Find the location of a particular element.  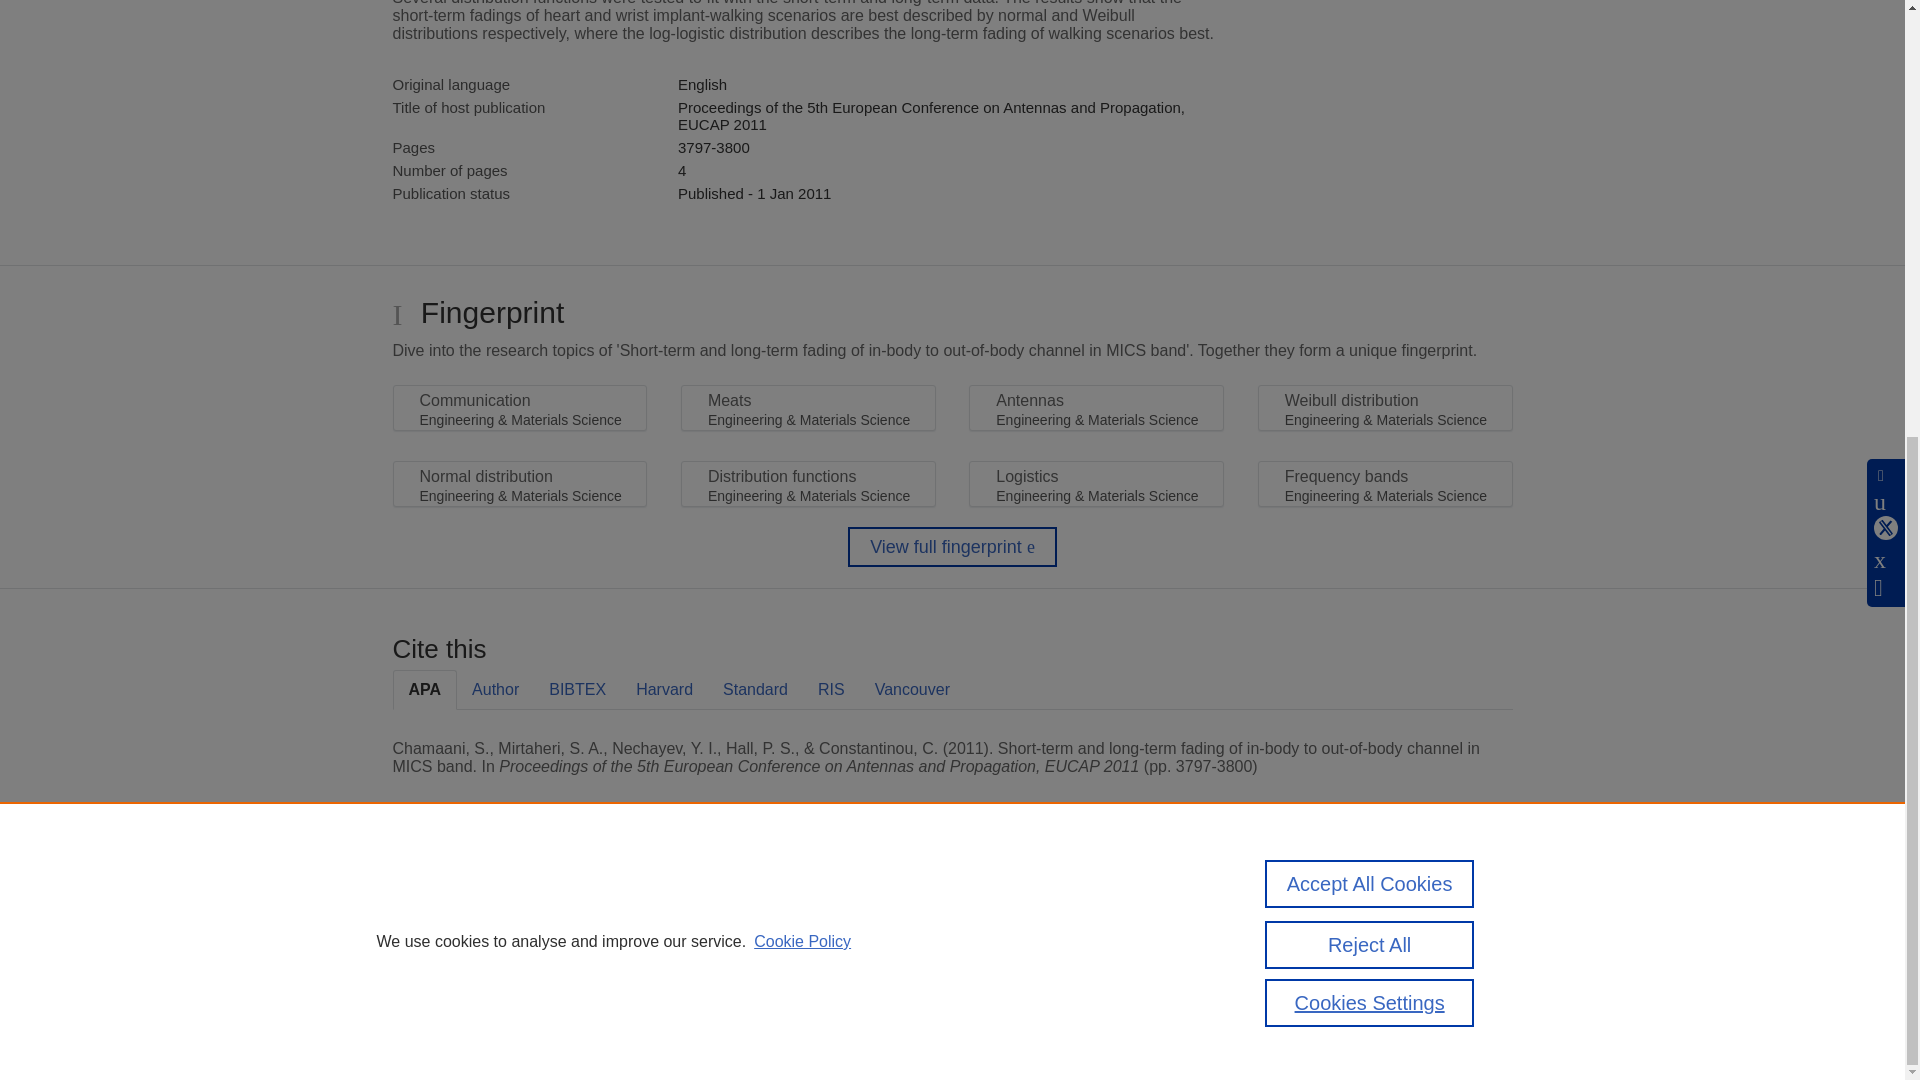

View full fingerprint is located at coordinates (952, 547).